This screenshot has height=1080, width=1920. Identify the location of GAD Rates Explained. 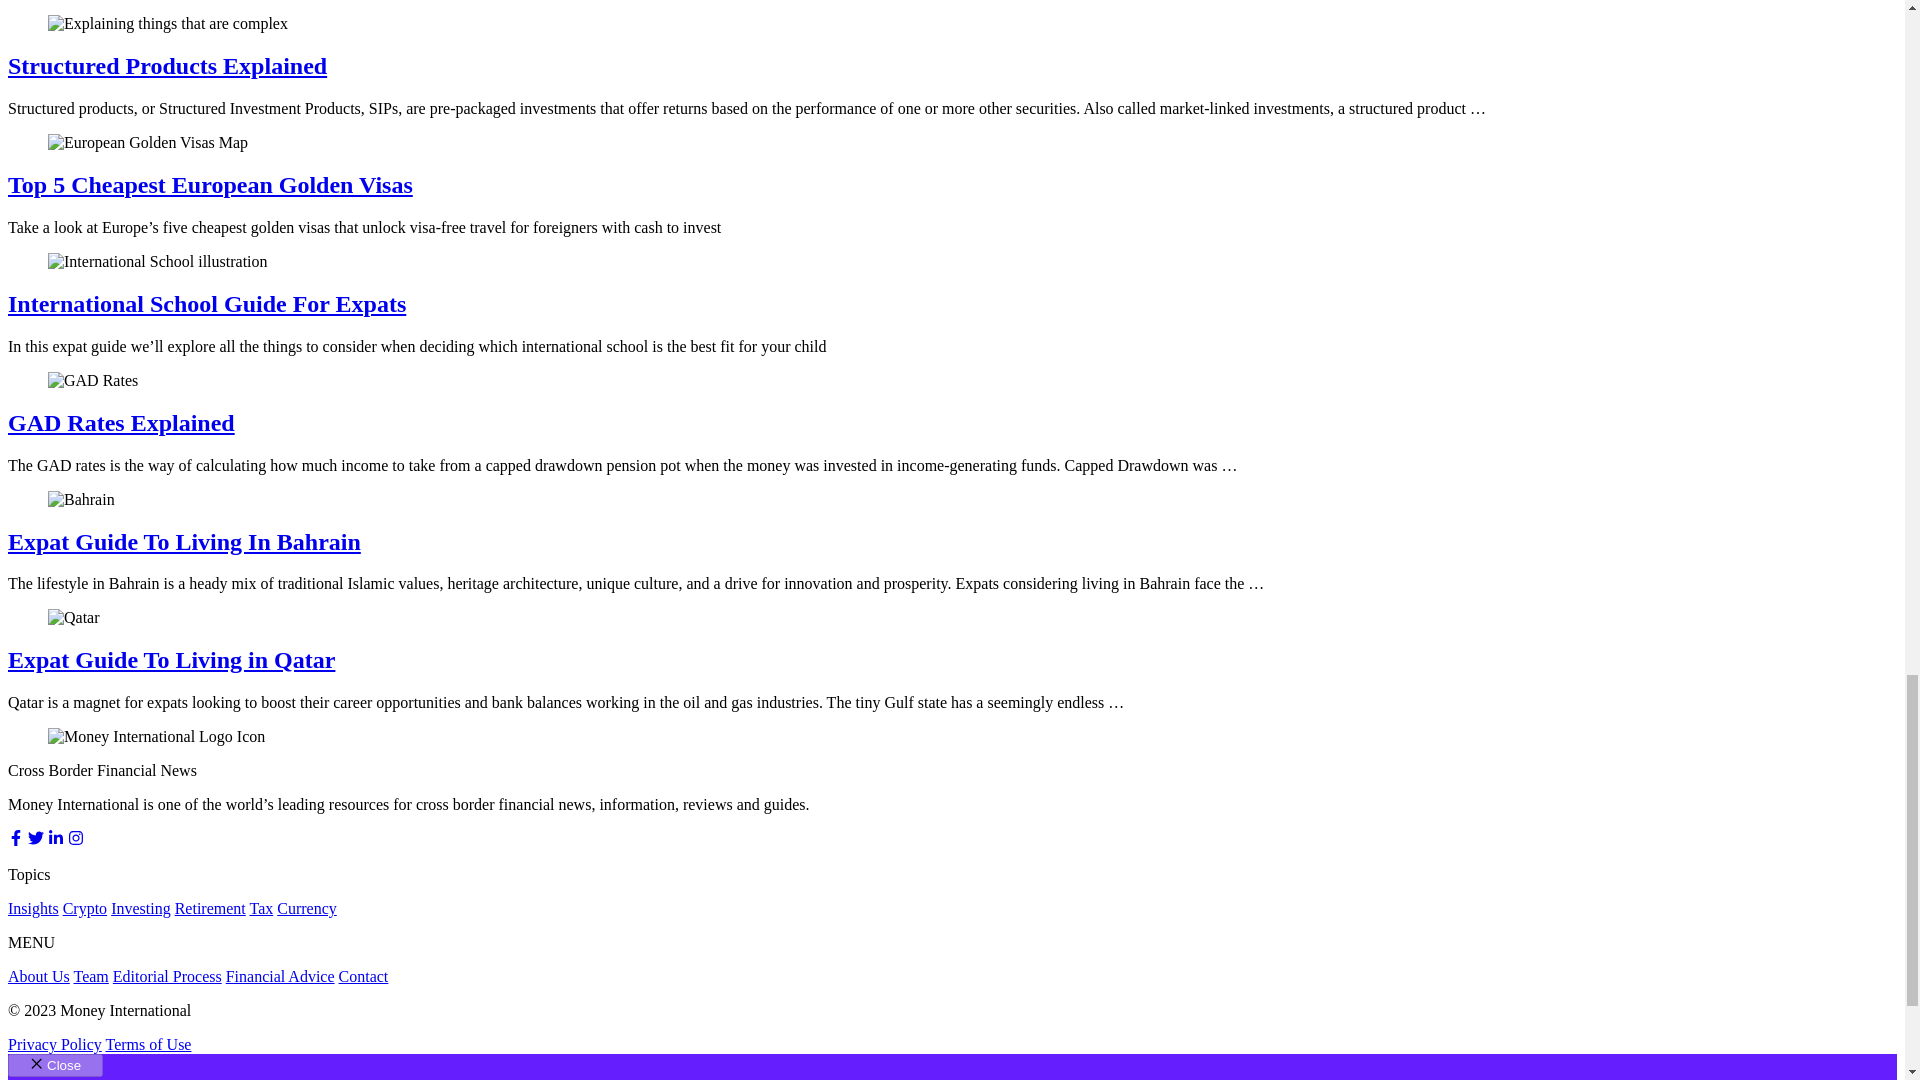
(120, 423).